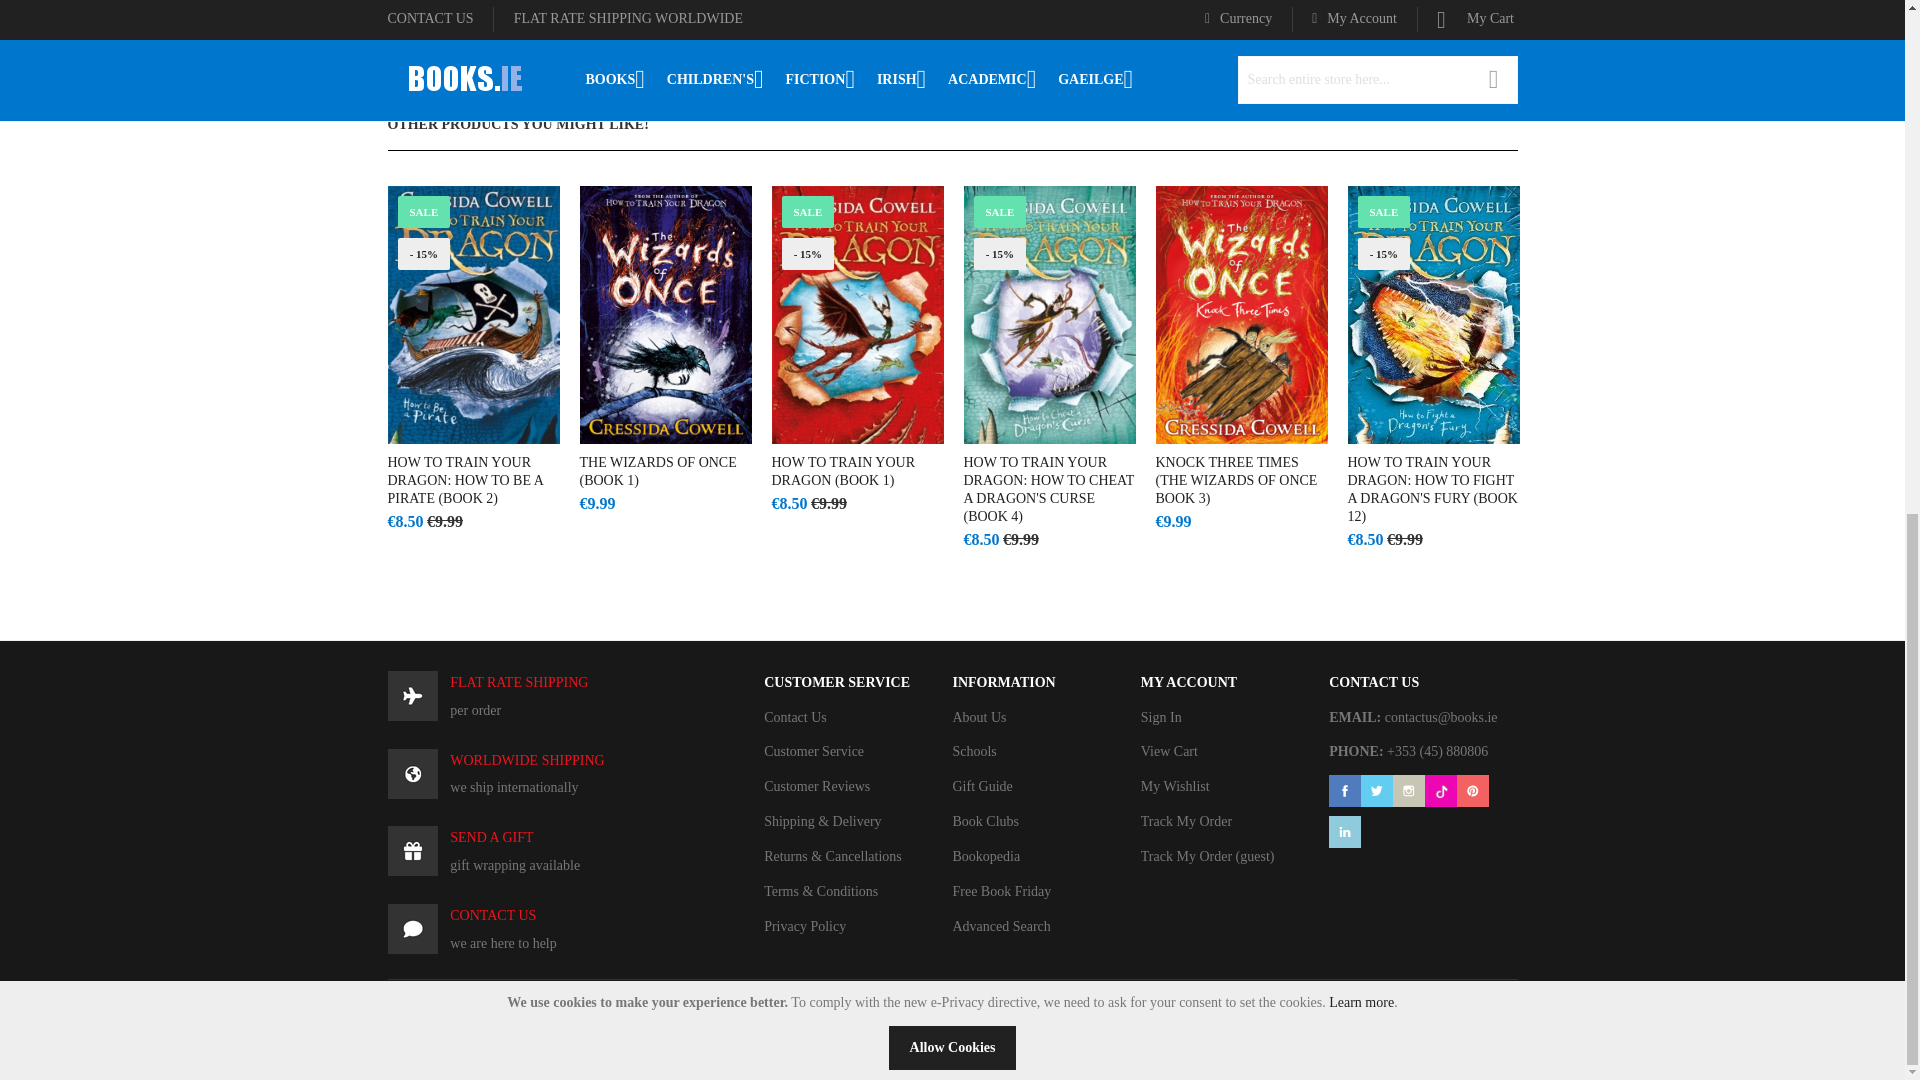 The height and width of the screenshot is (1080, 1920). Describe the element at coordinates (952, 70) in the screenshot. I see `Allow Cookies` at that location.